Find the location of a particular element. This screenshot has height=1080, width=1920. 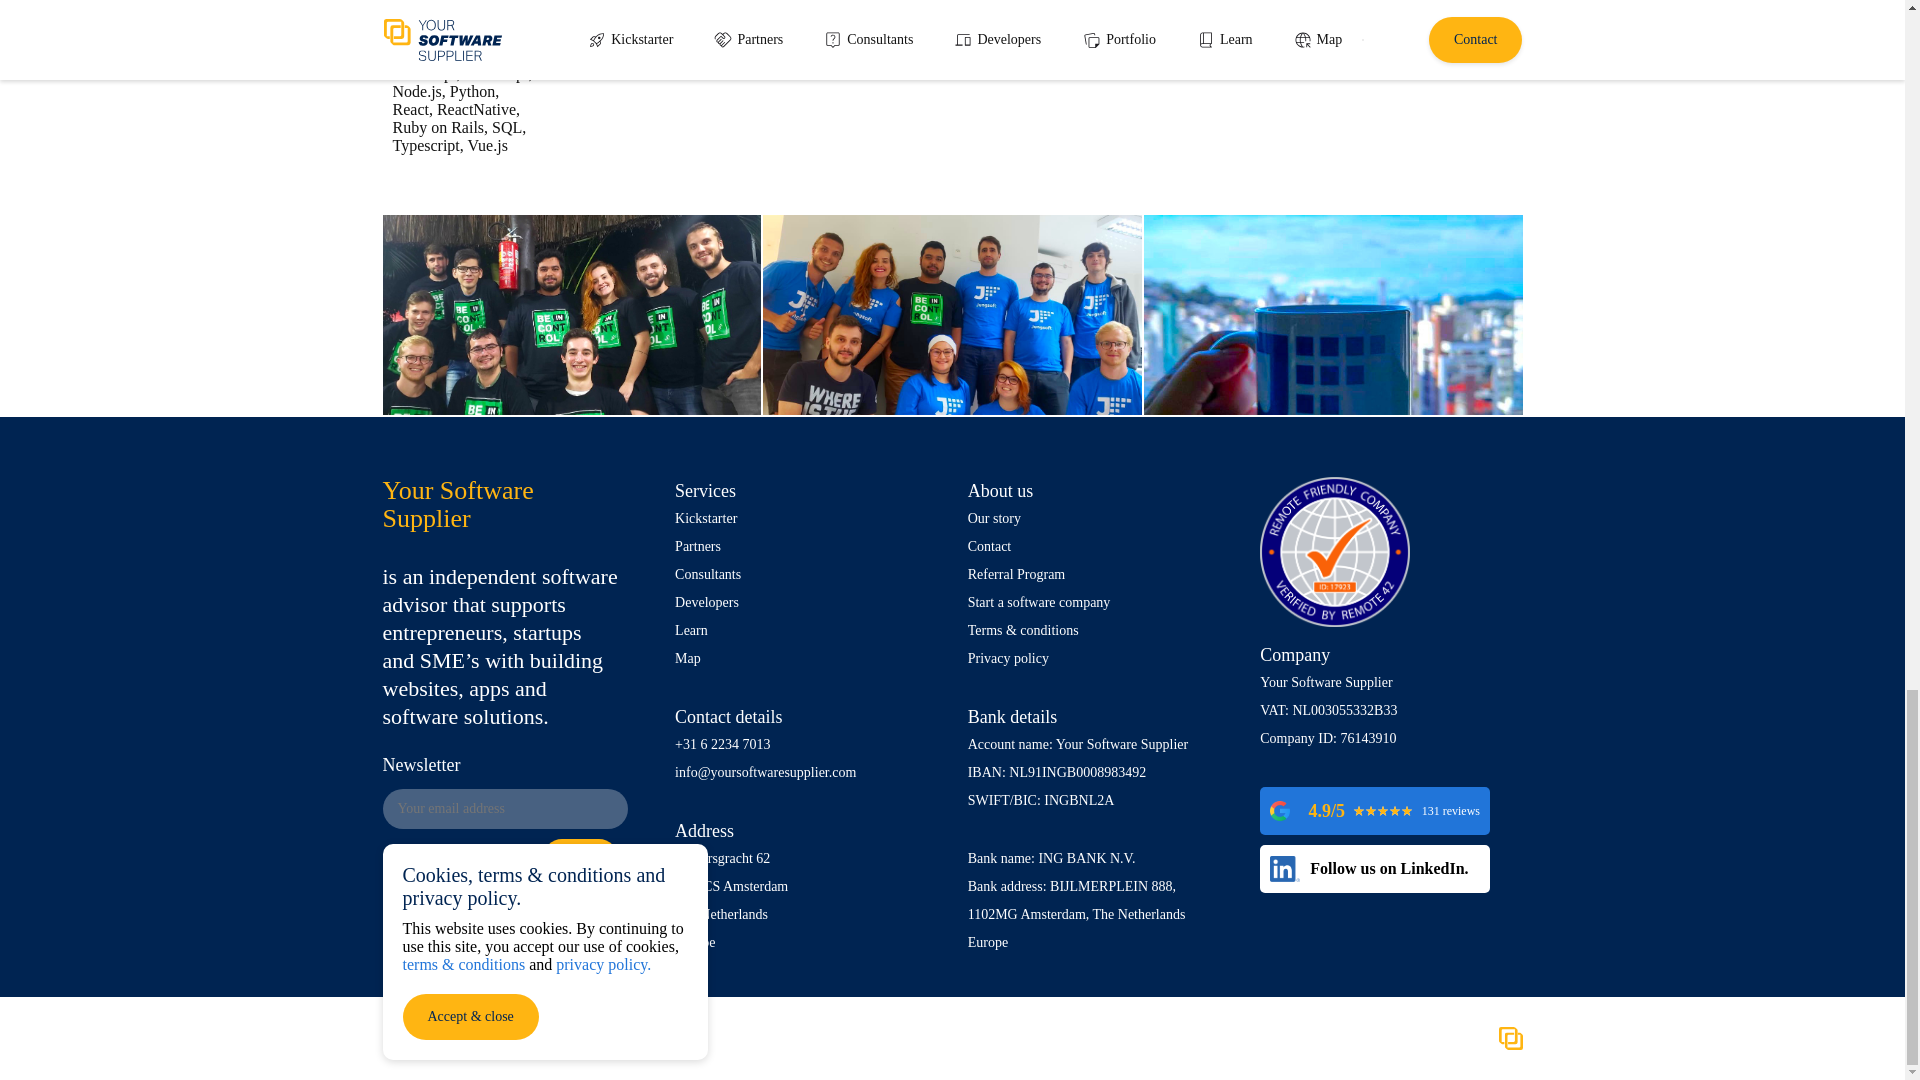

Developers is located at coordinates (806, 602).